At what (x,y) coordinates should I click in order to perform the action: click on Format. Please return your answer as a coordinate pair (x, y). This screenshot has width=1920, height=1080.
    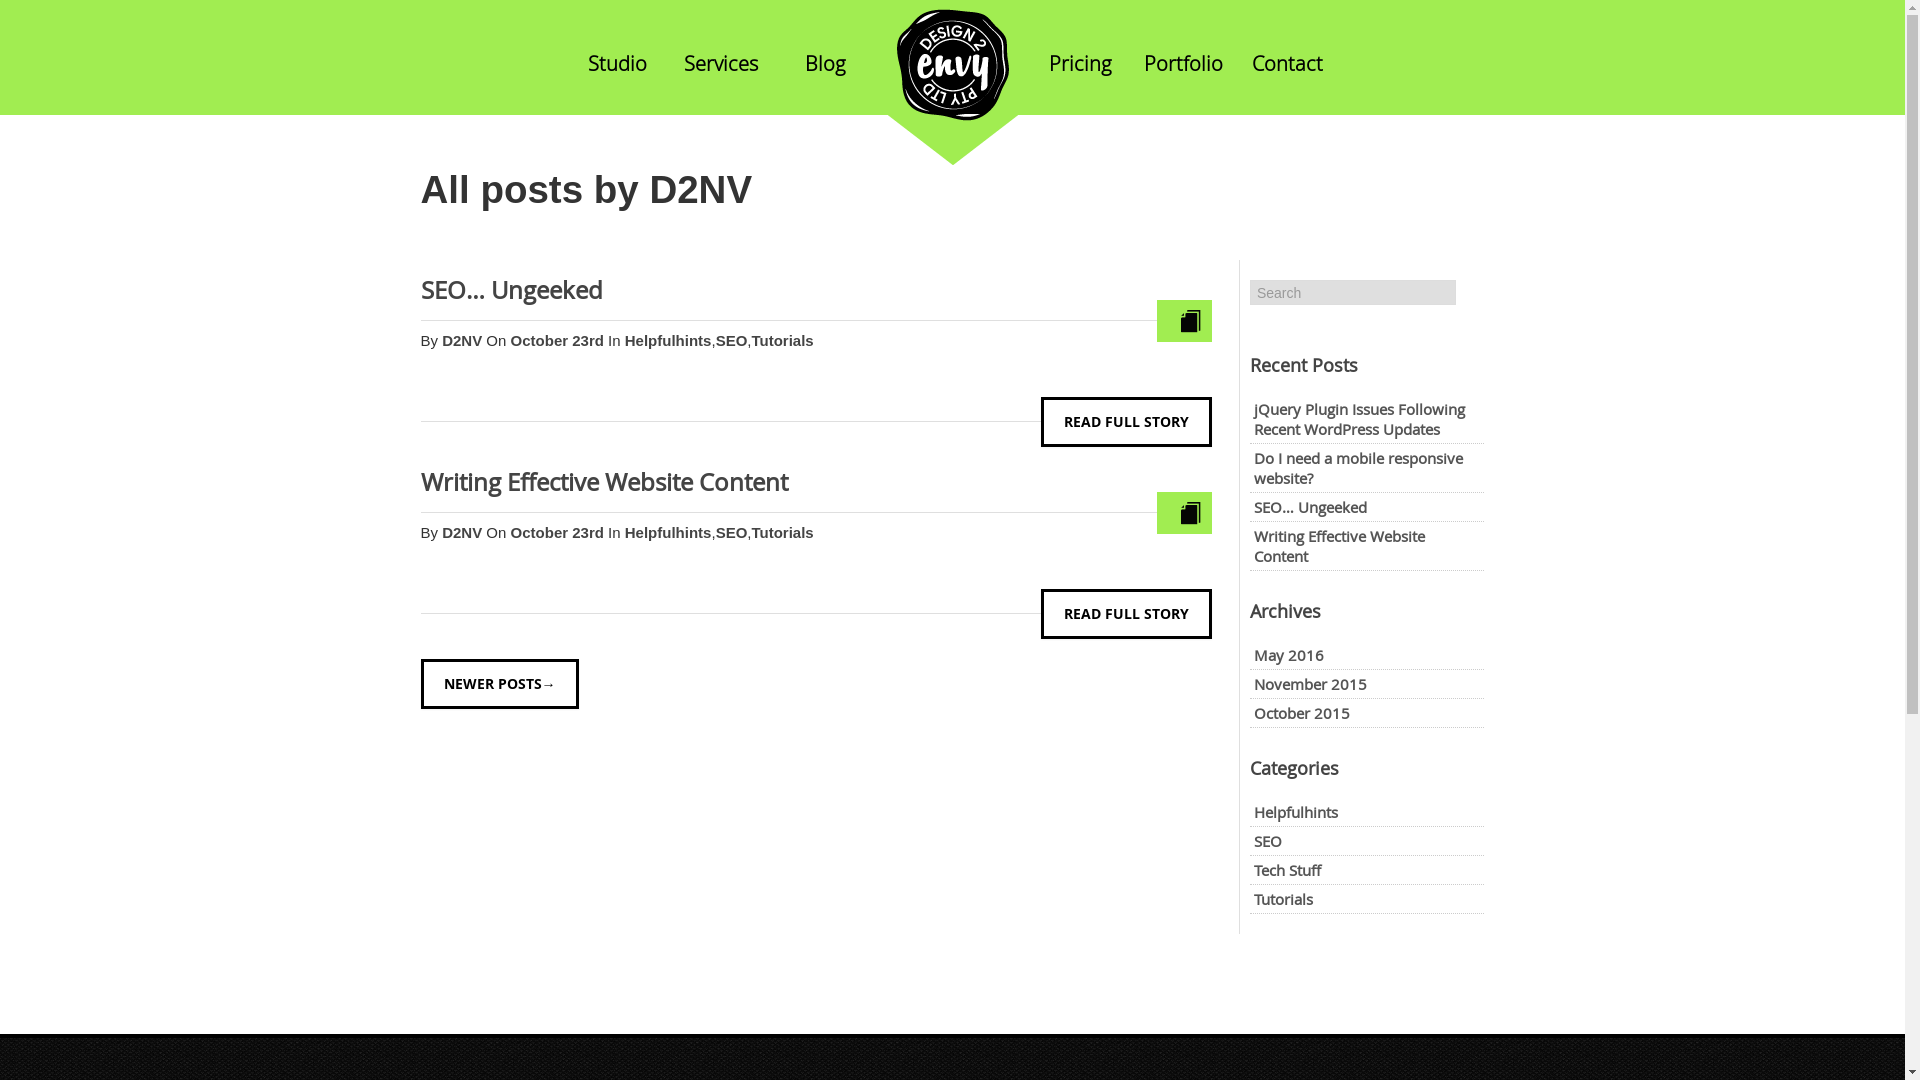
    Looking at the image, I should click on (1191, 513).